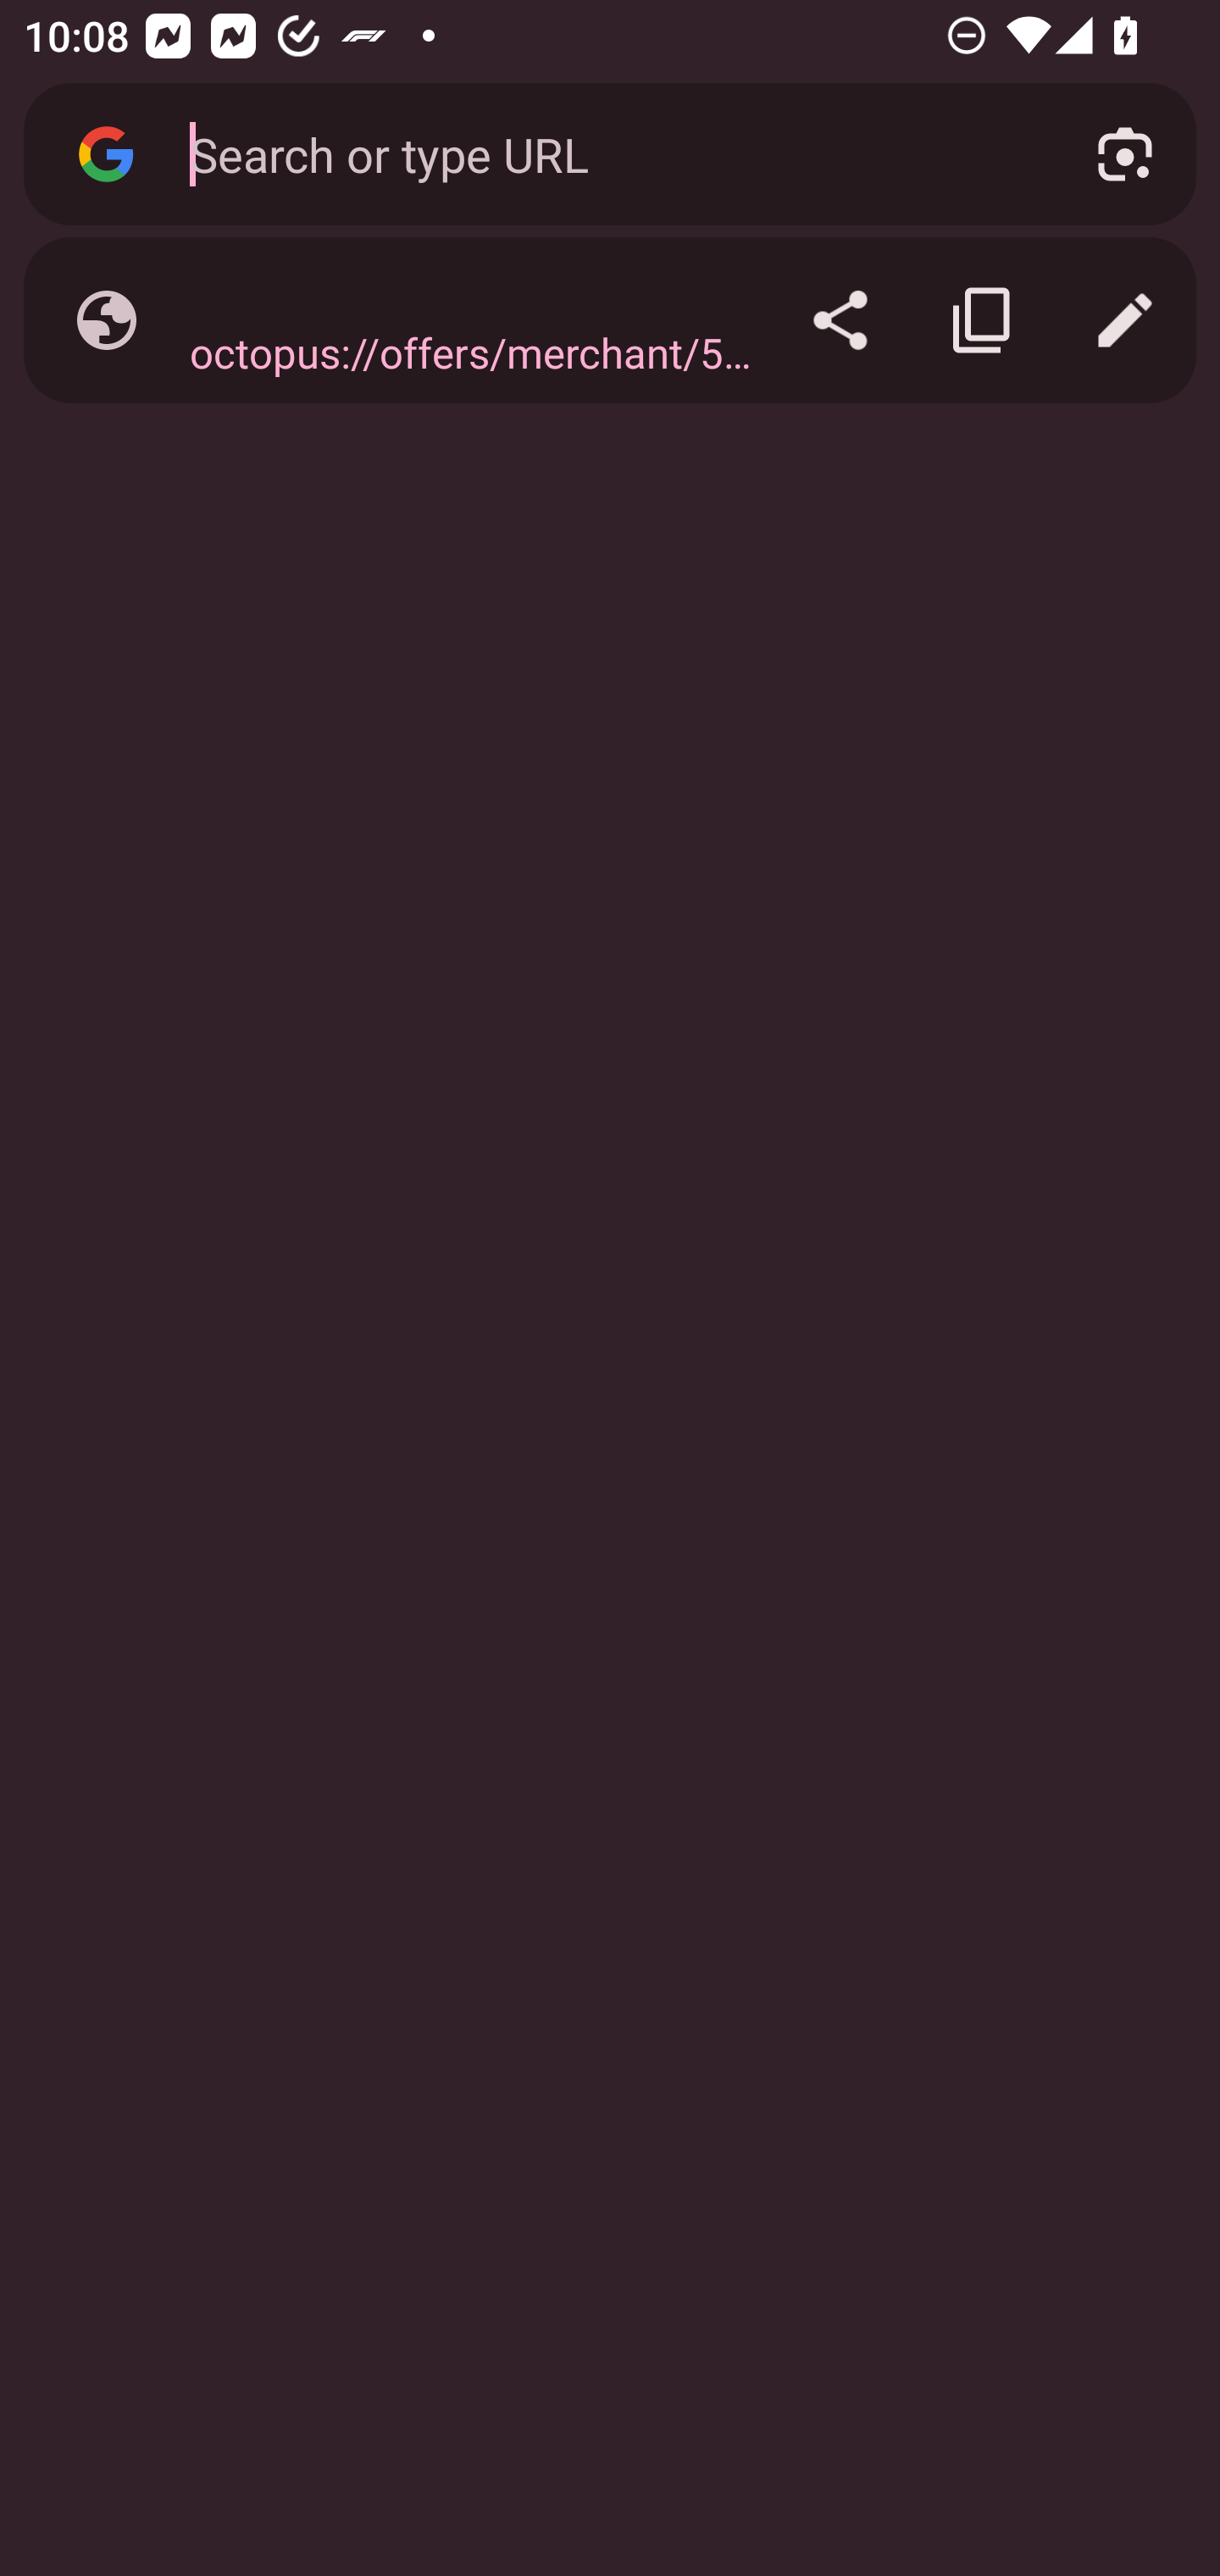 This screenshot has width=1220, height=2576. What do you see at coordinates (840, 320) in the screenshot?
I see `Share…` at bounding box center [840, 320].